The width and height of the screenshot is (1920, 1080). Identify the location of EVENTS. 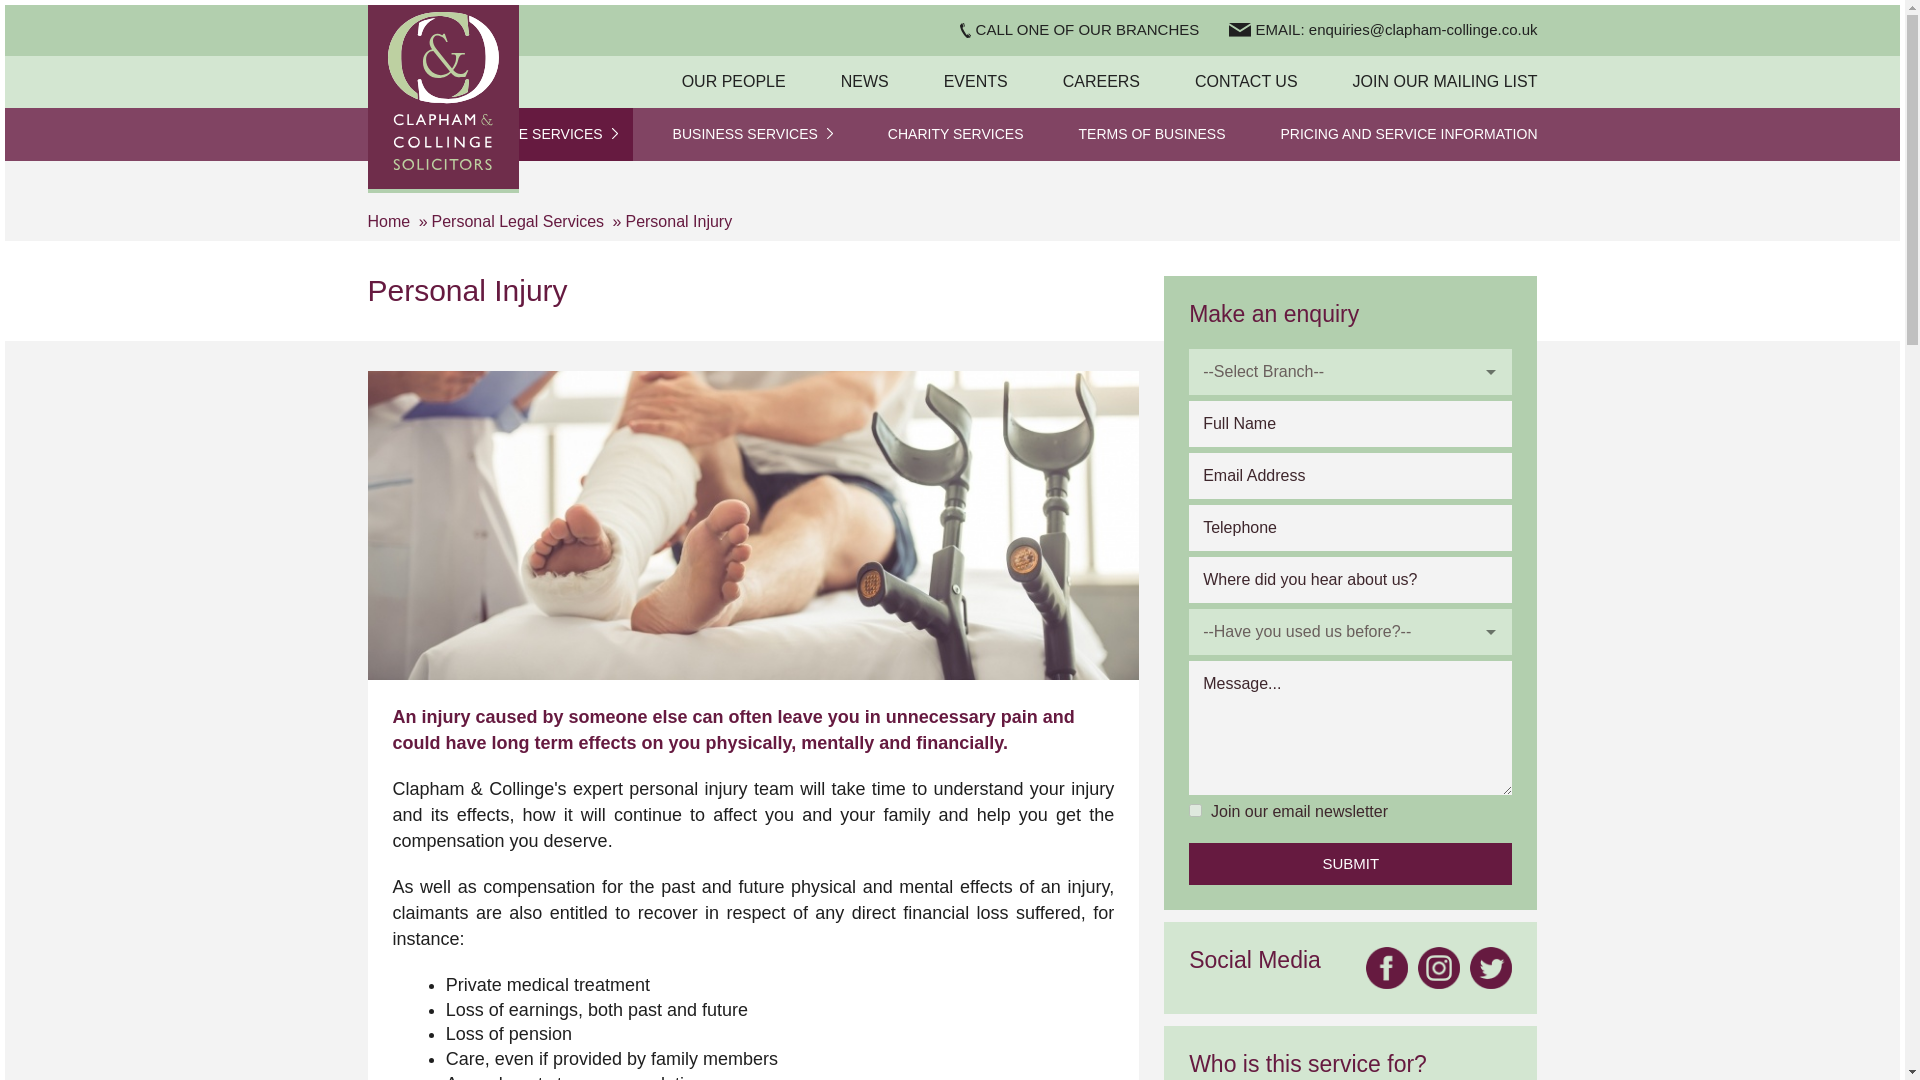
(976, 82).